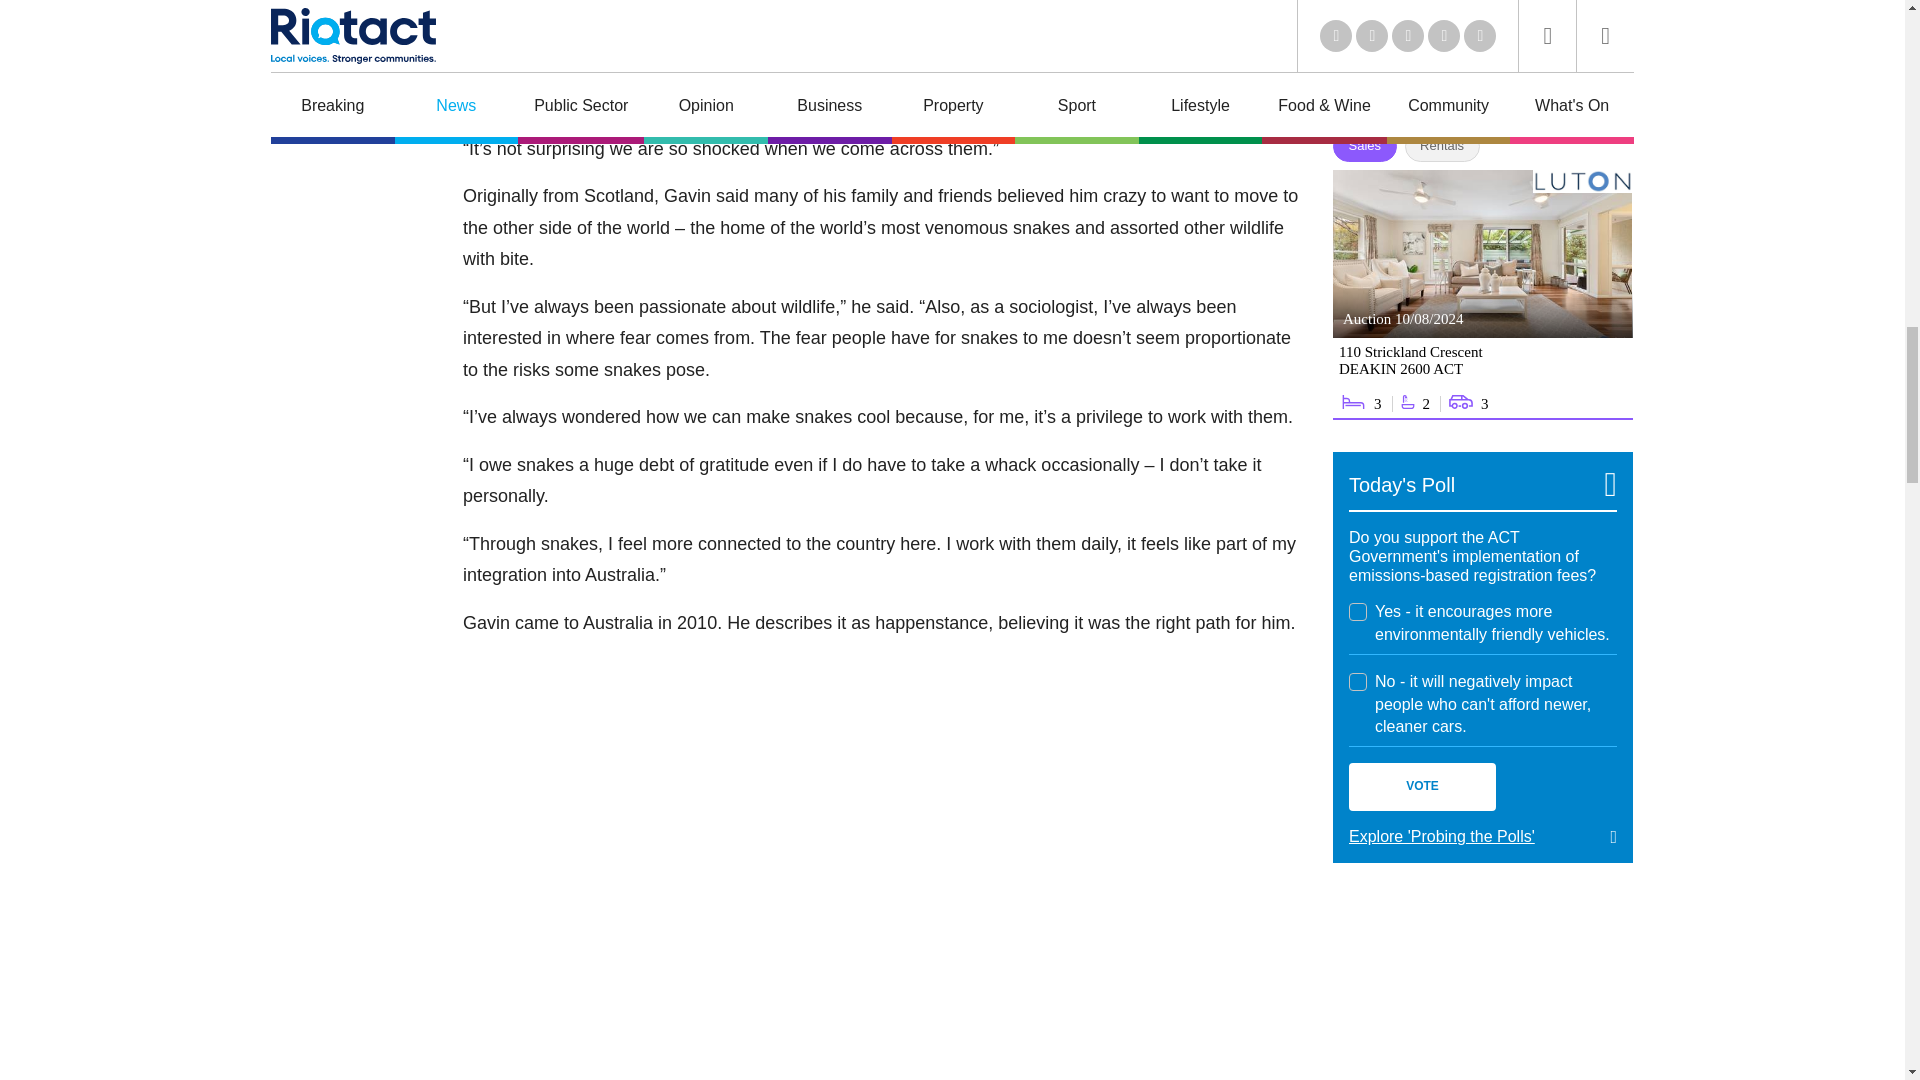 Image resolution: width=1920 pixels, height=1080 pixels. What do you see at coordinates (1358, 682) in the screenshot?
I see `2042` at bounding box center [1358, 682].